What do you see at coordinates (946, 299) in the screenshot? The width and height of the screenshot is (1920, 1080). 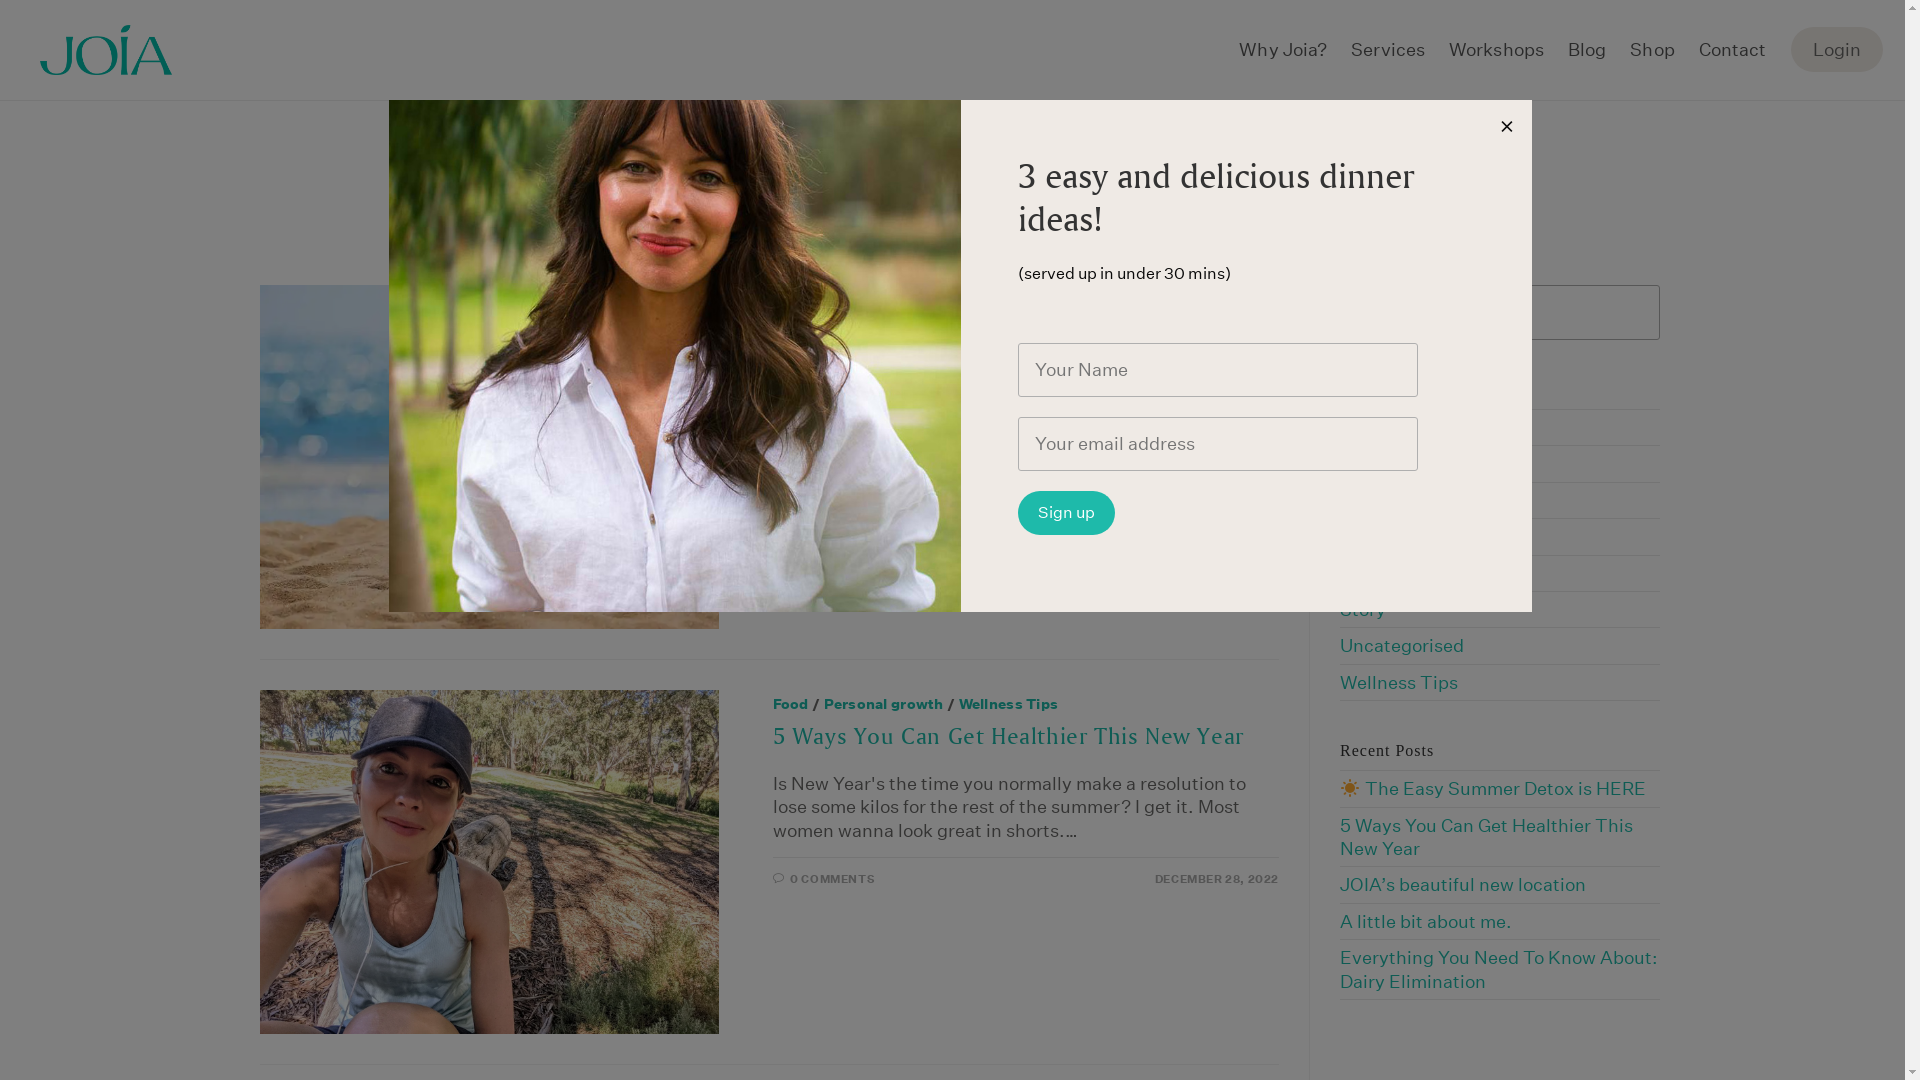 I see `Services` at bounding box center [946, 299].